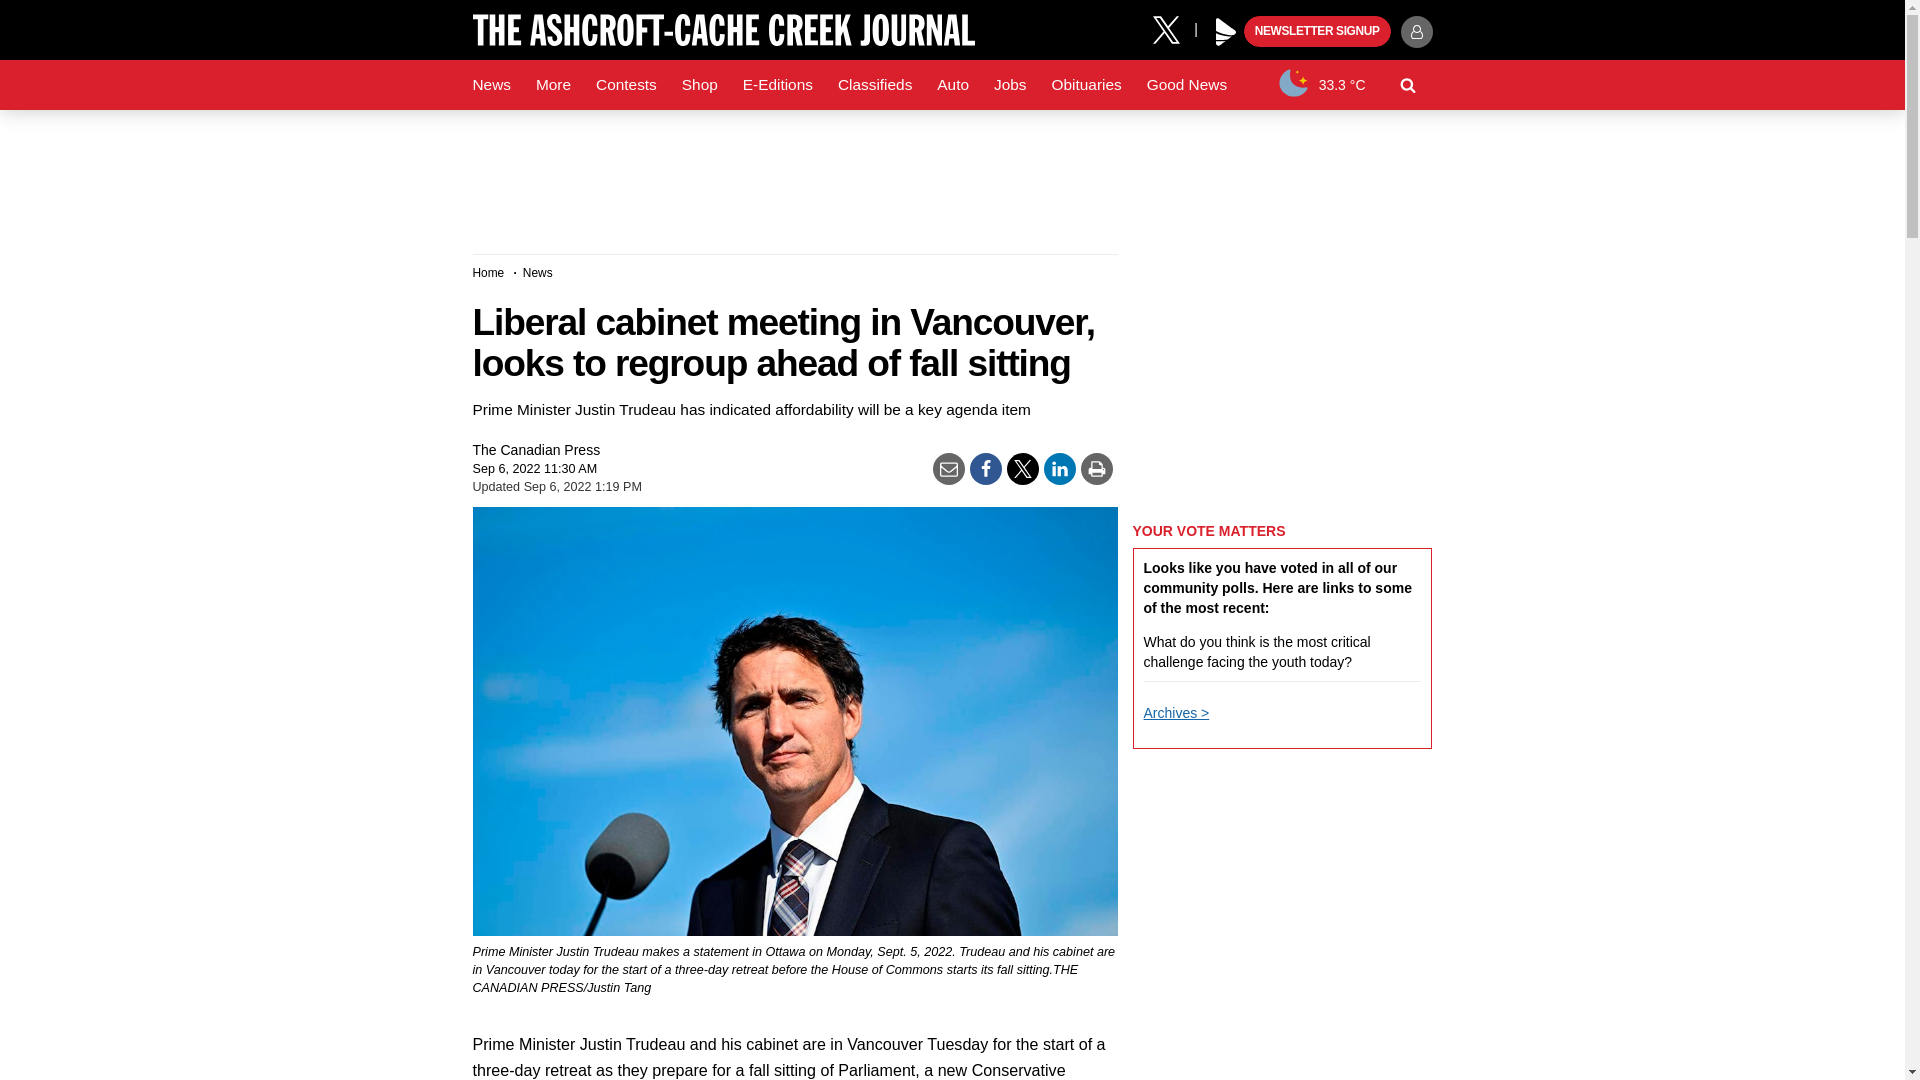 The width and height of the screenshot is (1920, 1080). What do you see at coordinates (1173, 28) in the screenshot?
I see `X` at bounding box center [1173, 28].